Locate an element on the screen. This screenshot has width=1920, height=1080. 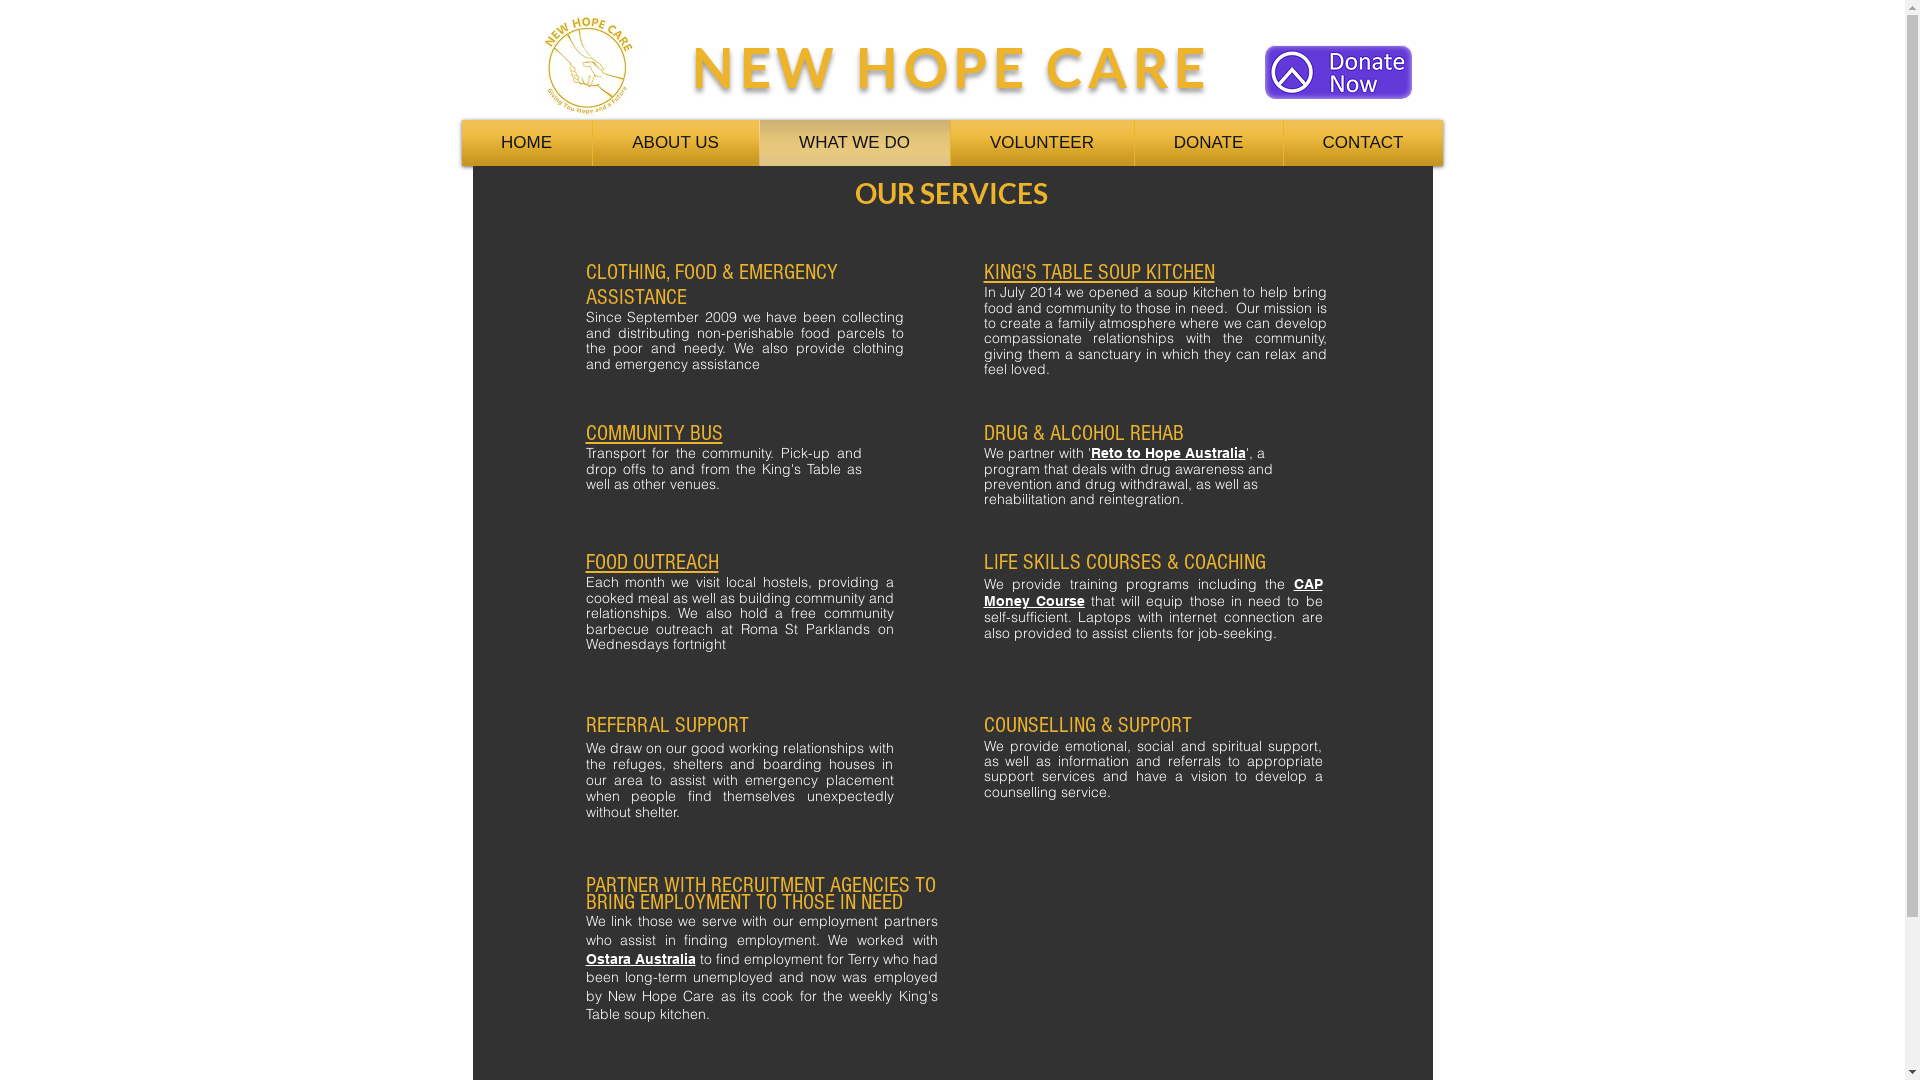
VOLUNTEER is located at coordinates (1042, 143).